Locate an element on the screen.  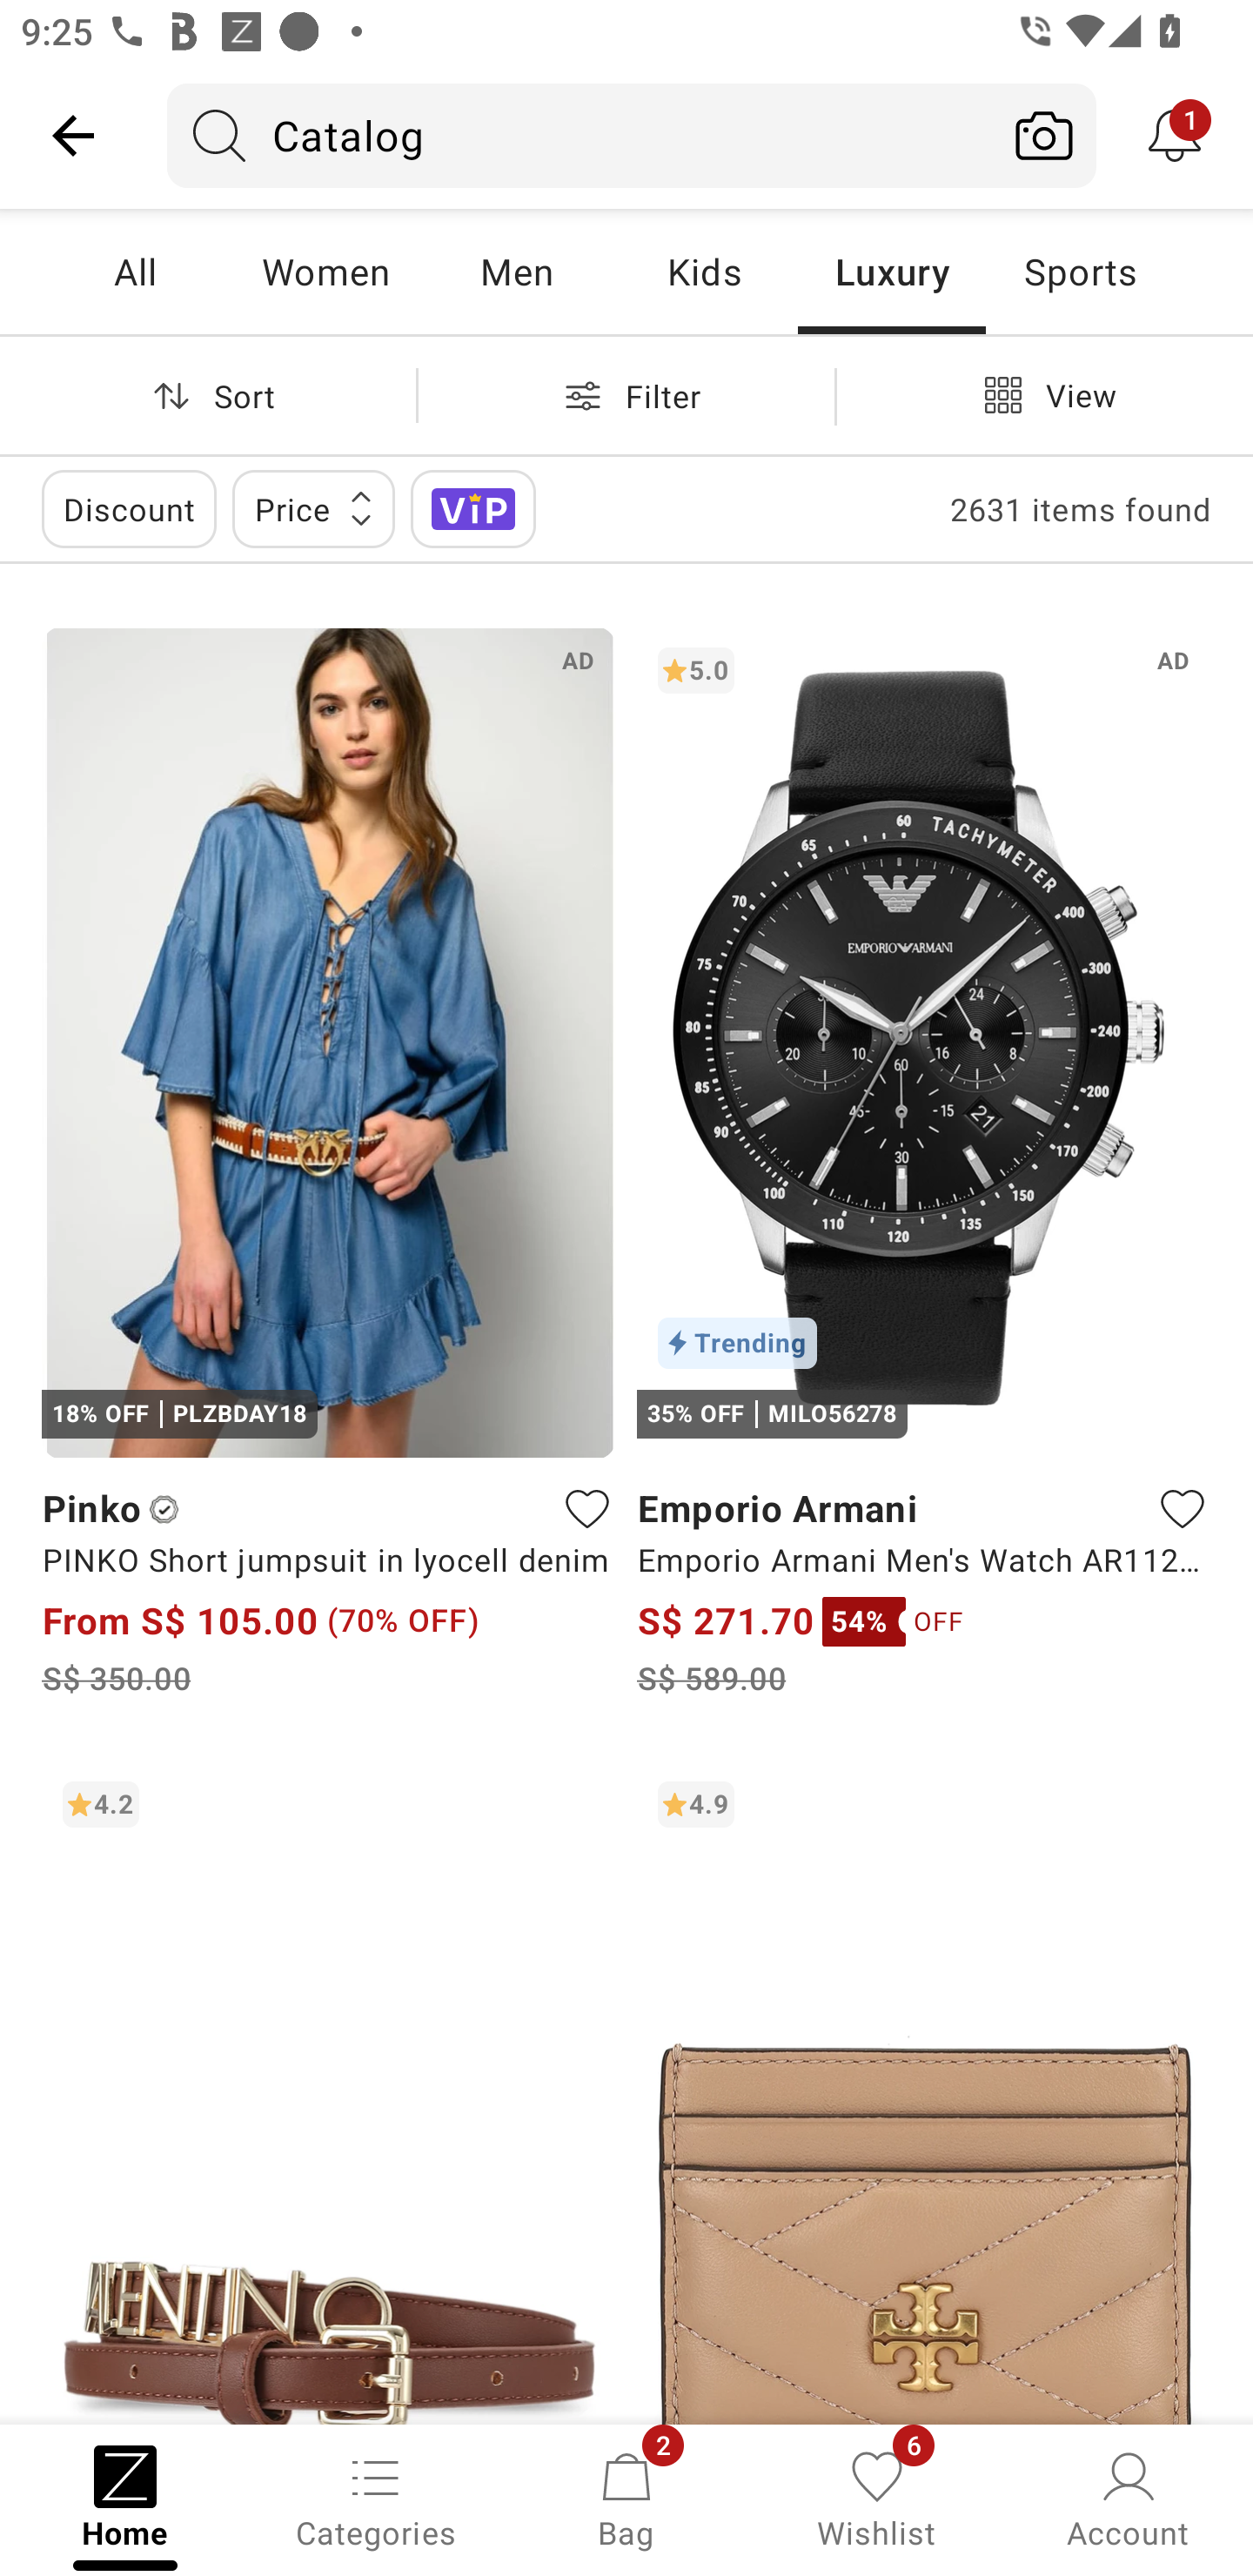
Women is located at coordinates (325, 272).